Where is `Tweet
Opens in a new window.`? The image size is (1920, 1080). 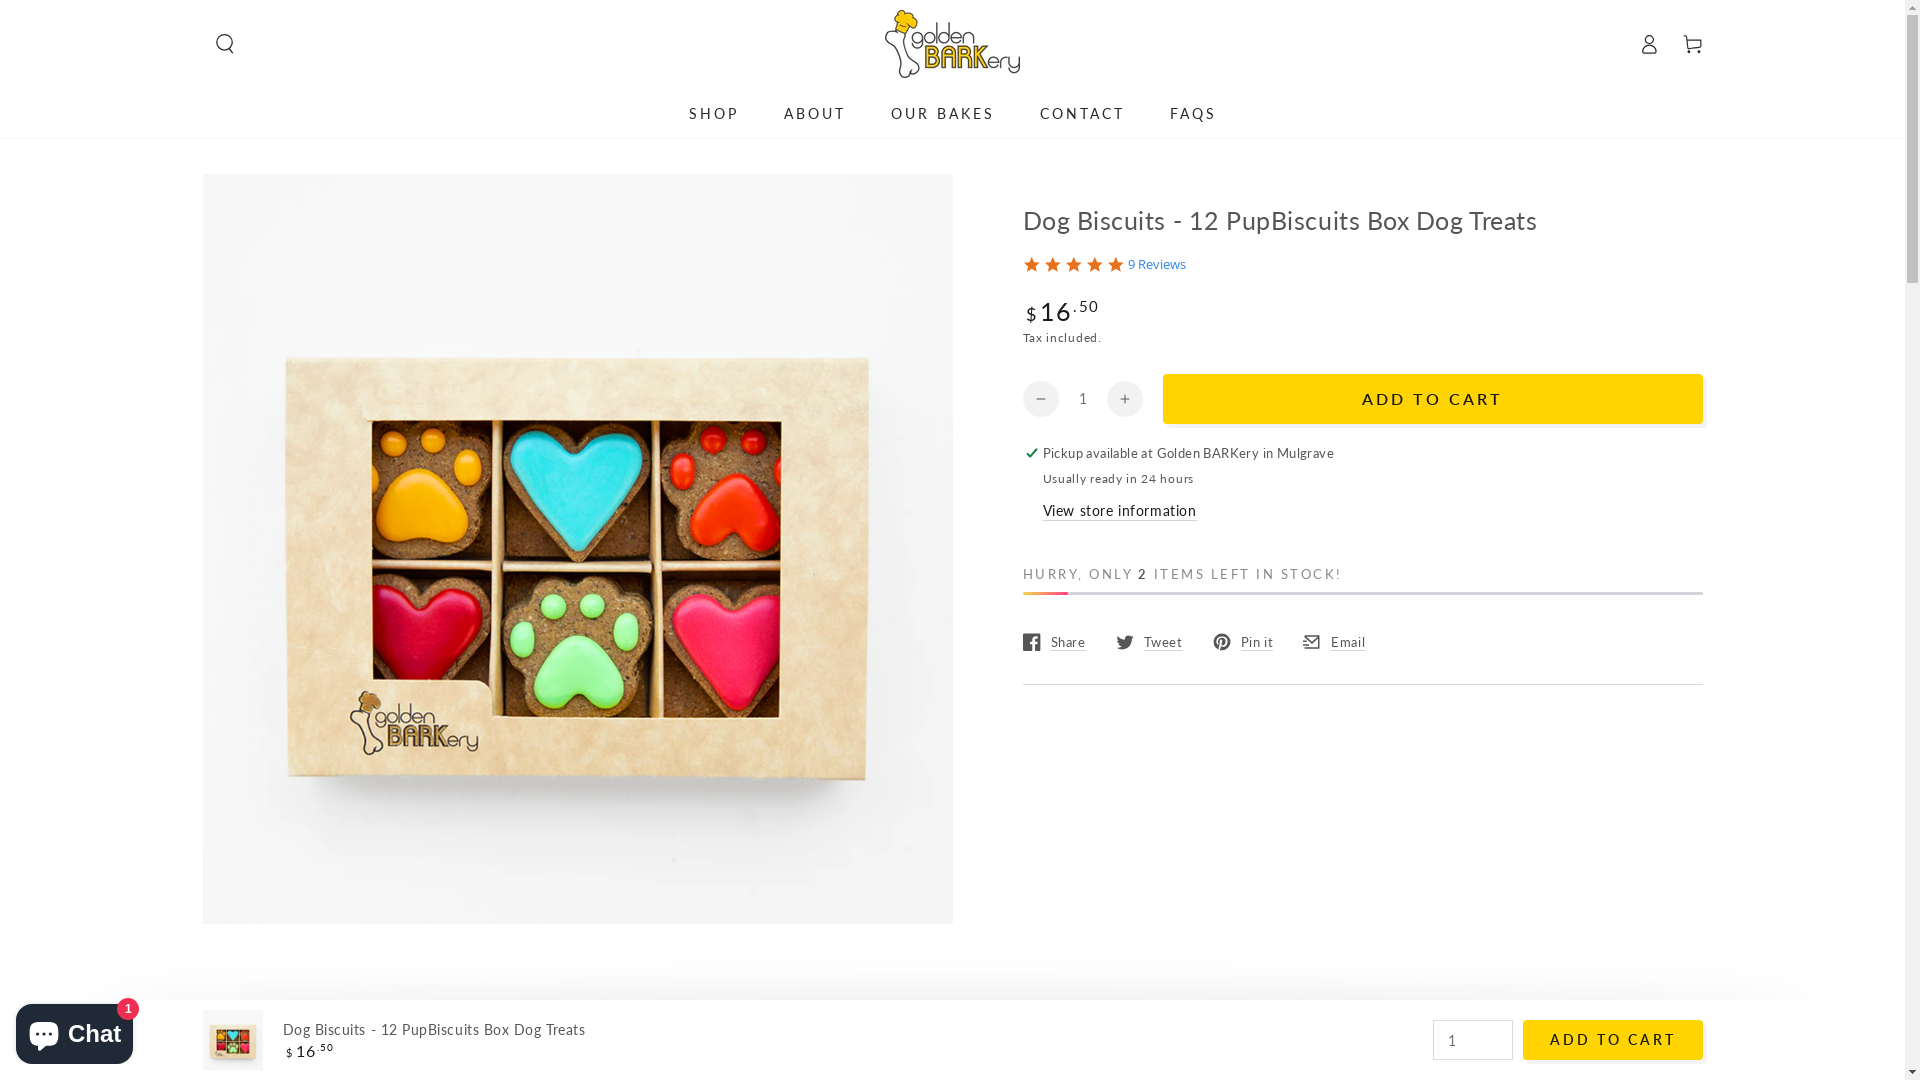 Tweet
Opens in a new window. is located at coordinates (1150, 642).